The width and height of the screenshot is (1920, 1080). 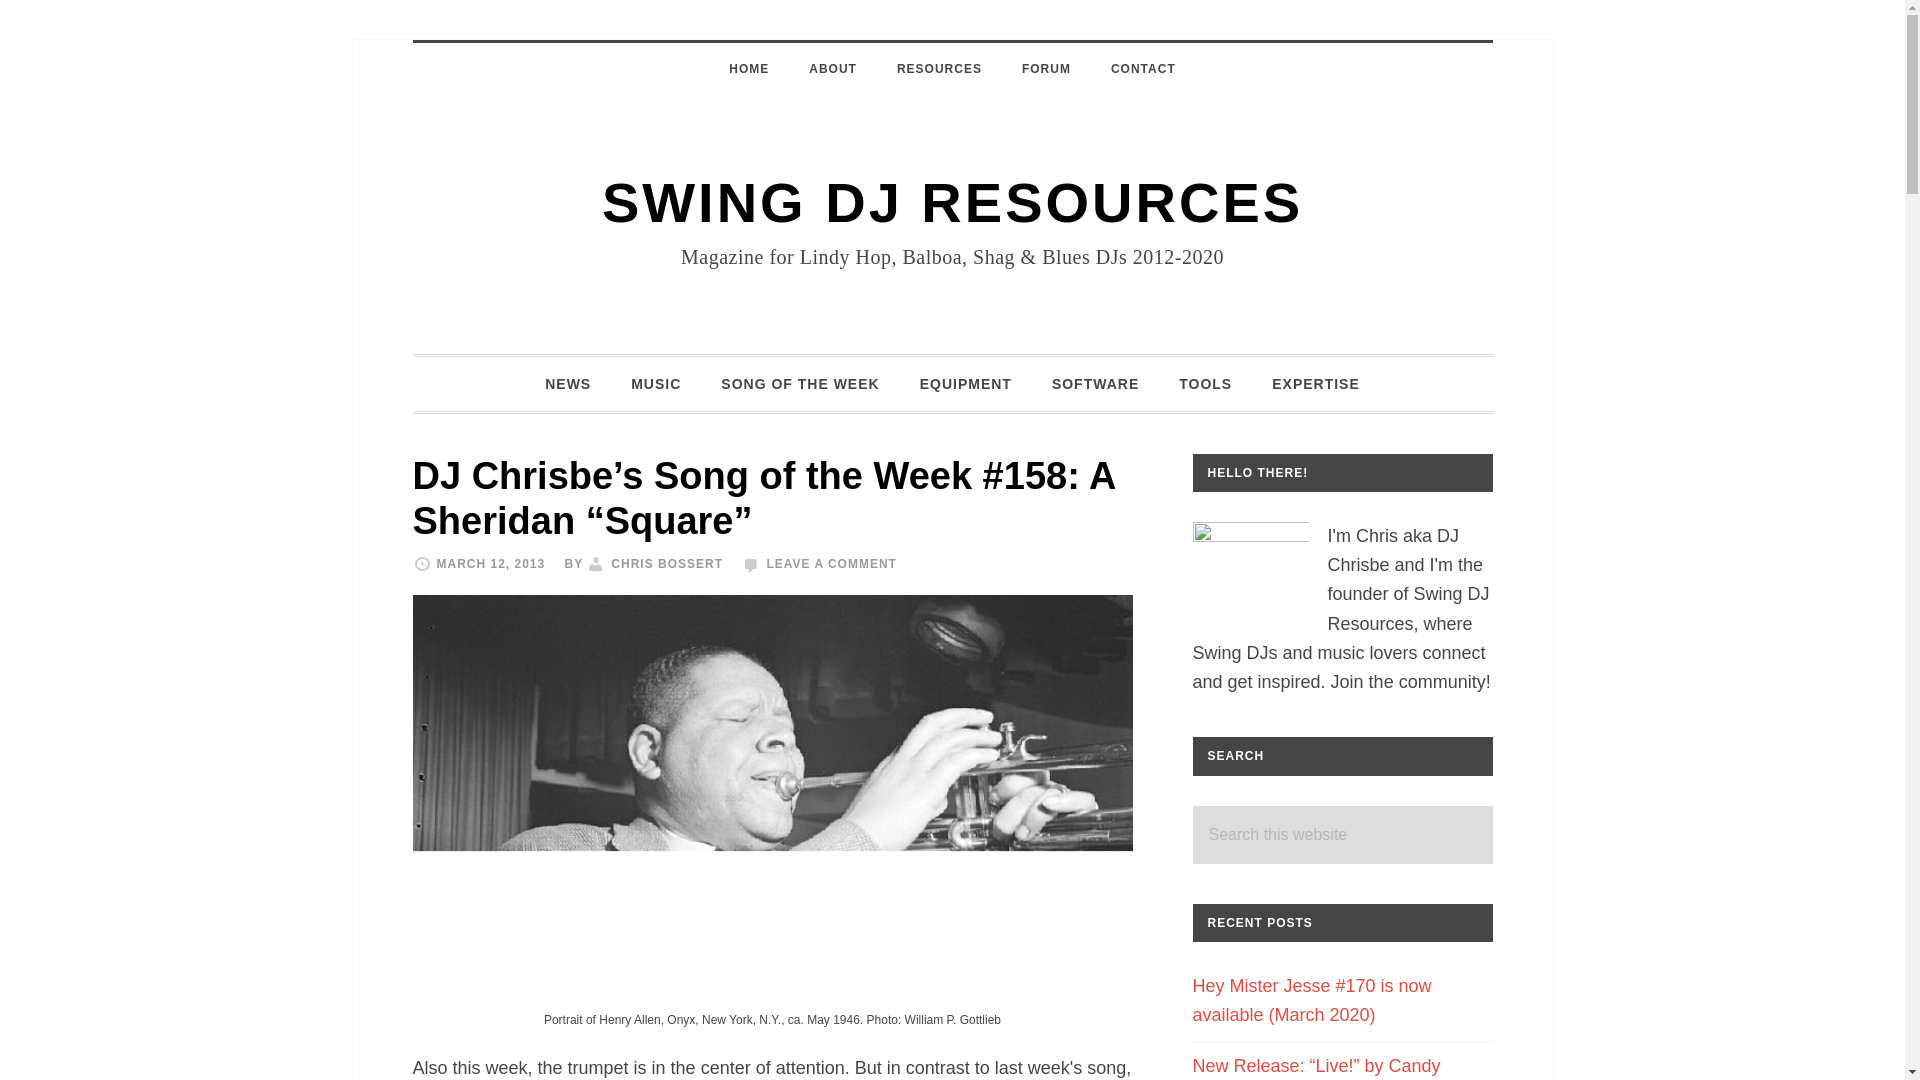 I want to click on MUSIC, so click(x=655, y=383).